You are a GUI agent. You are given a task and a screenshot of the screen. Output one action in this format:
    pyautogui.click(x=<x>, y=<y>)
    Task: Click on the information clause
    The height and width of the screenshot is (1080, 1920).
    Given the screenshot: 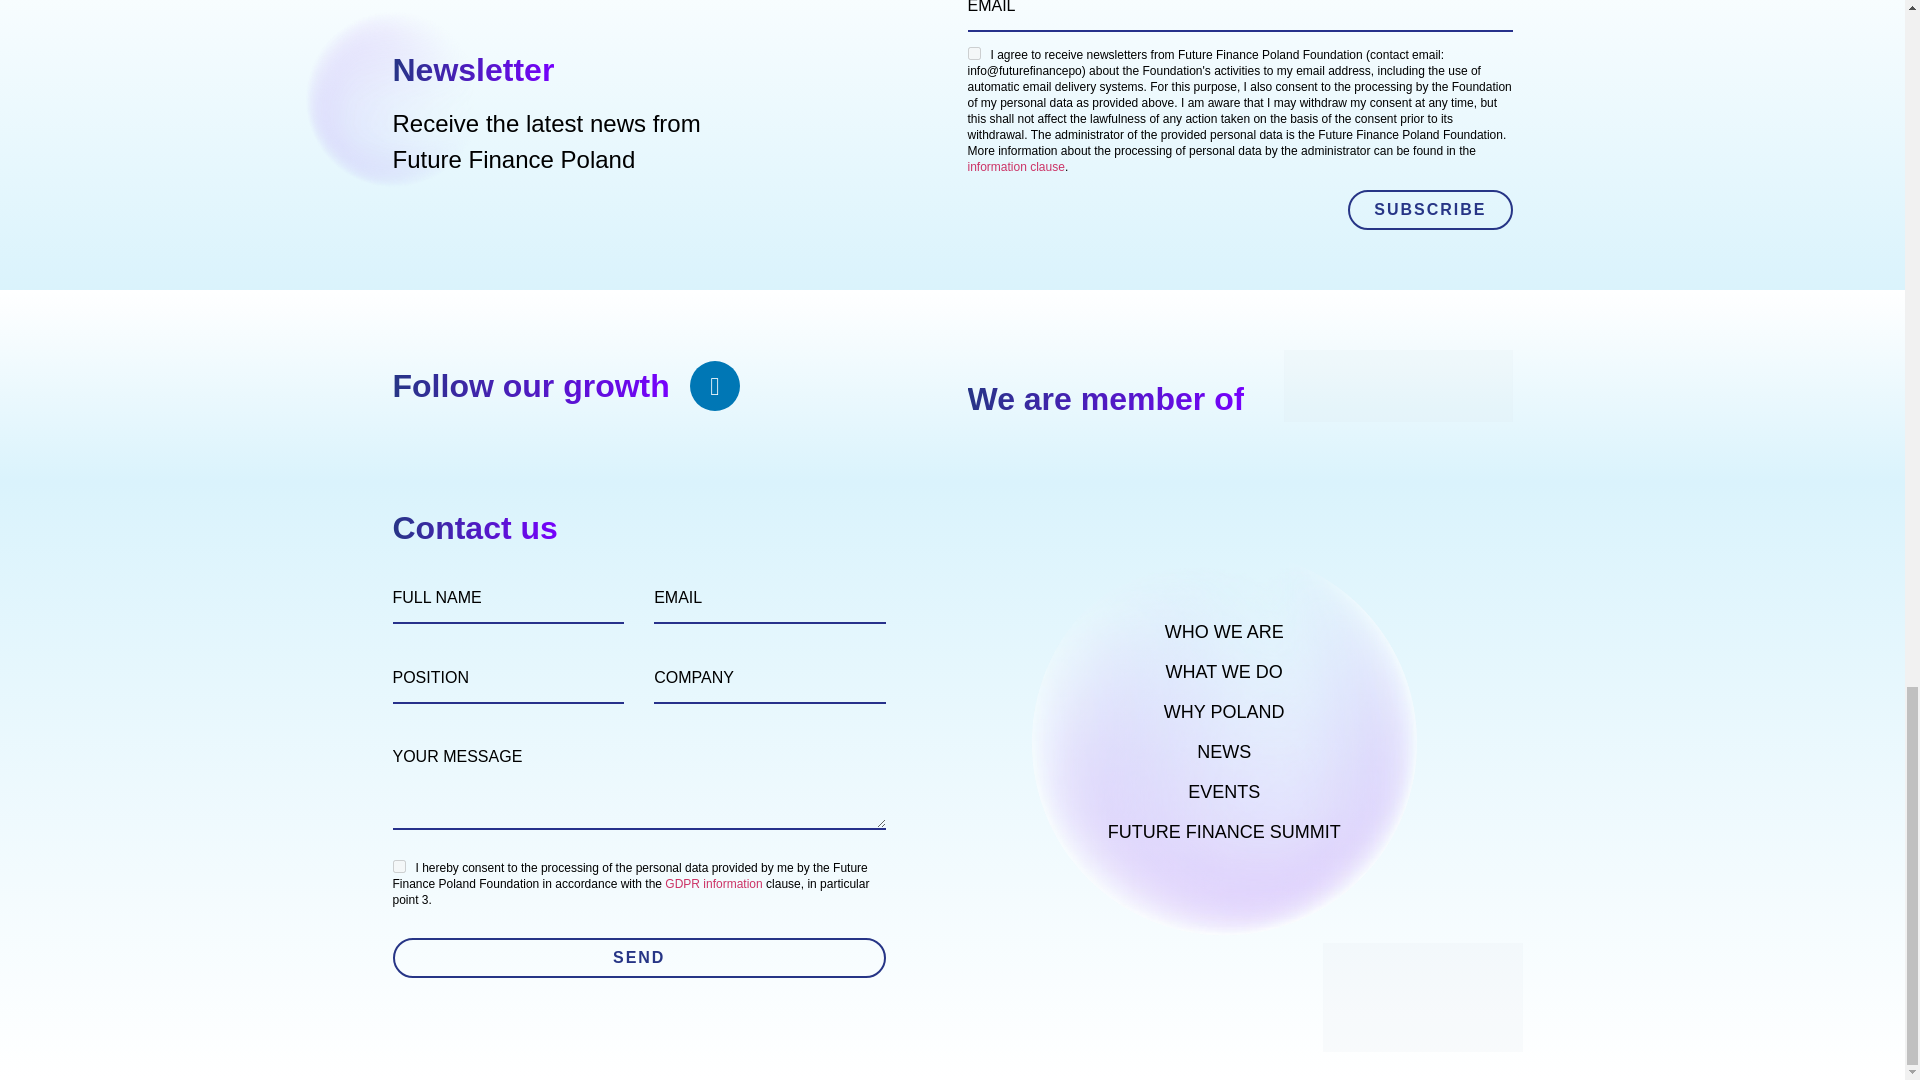 What is the action you would take?
    pyautogui.click(x=1016, y=166)
    